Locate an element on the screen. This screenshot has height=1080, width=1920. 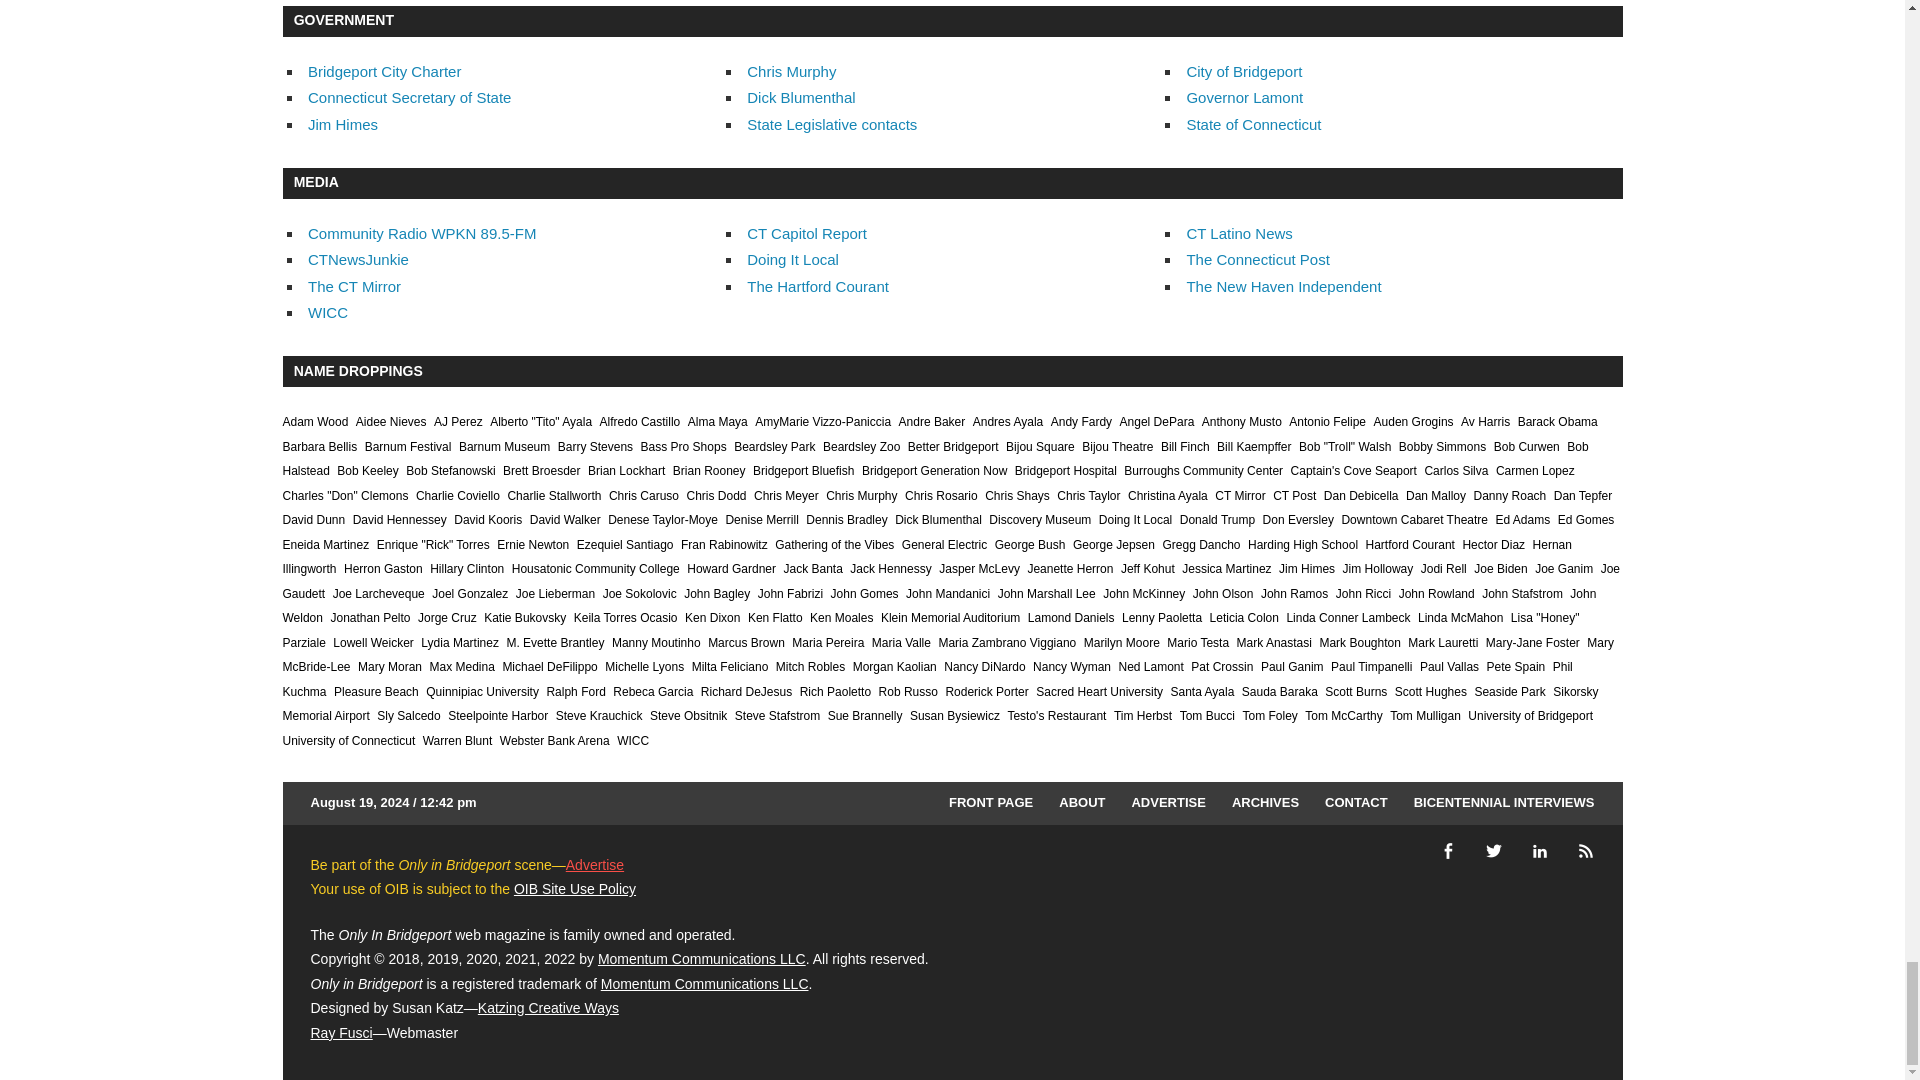
The Connecticut Post Online is located at coordinates (1257, 258).